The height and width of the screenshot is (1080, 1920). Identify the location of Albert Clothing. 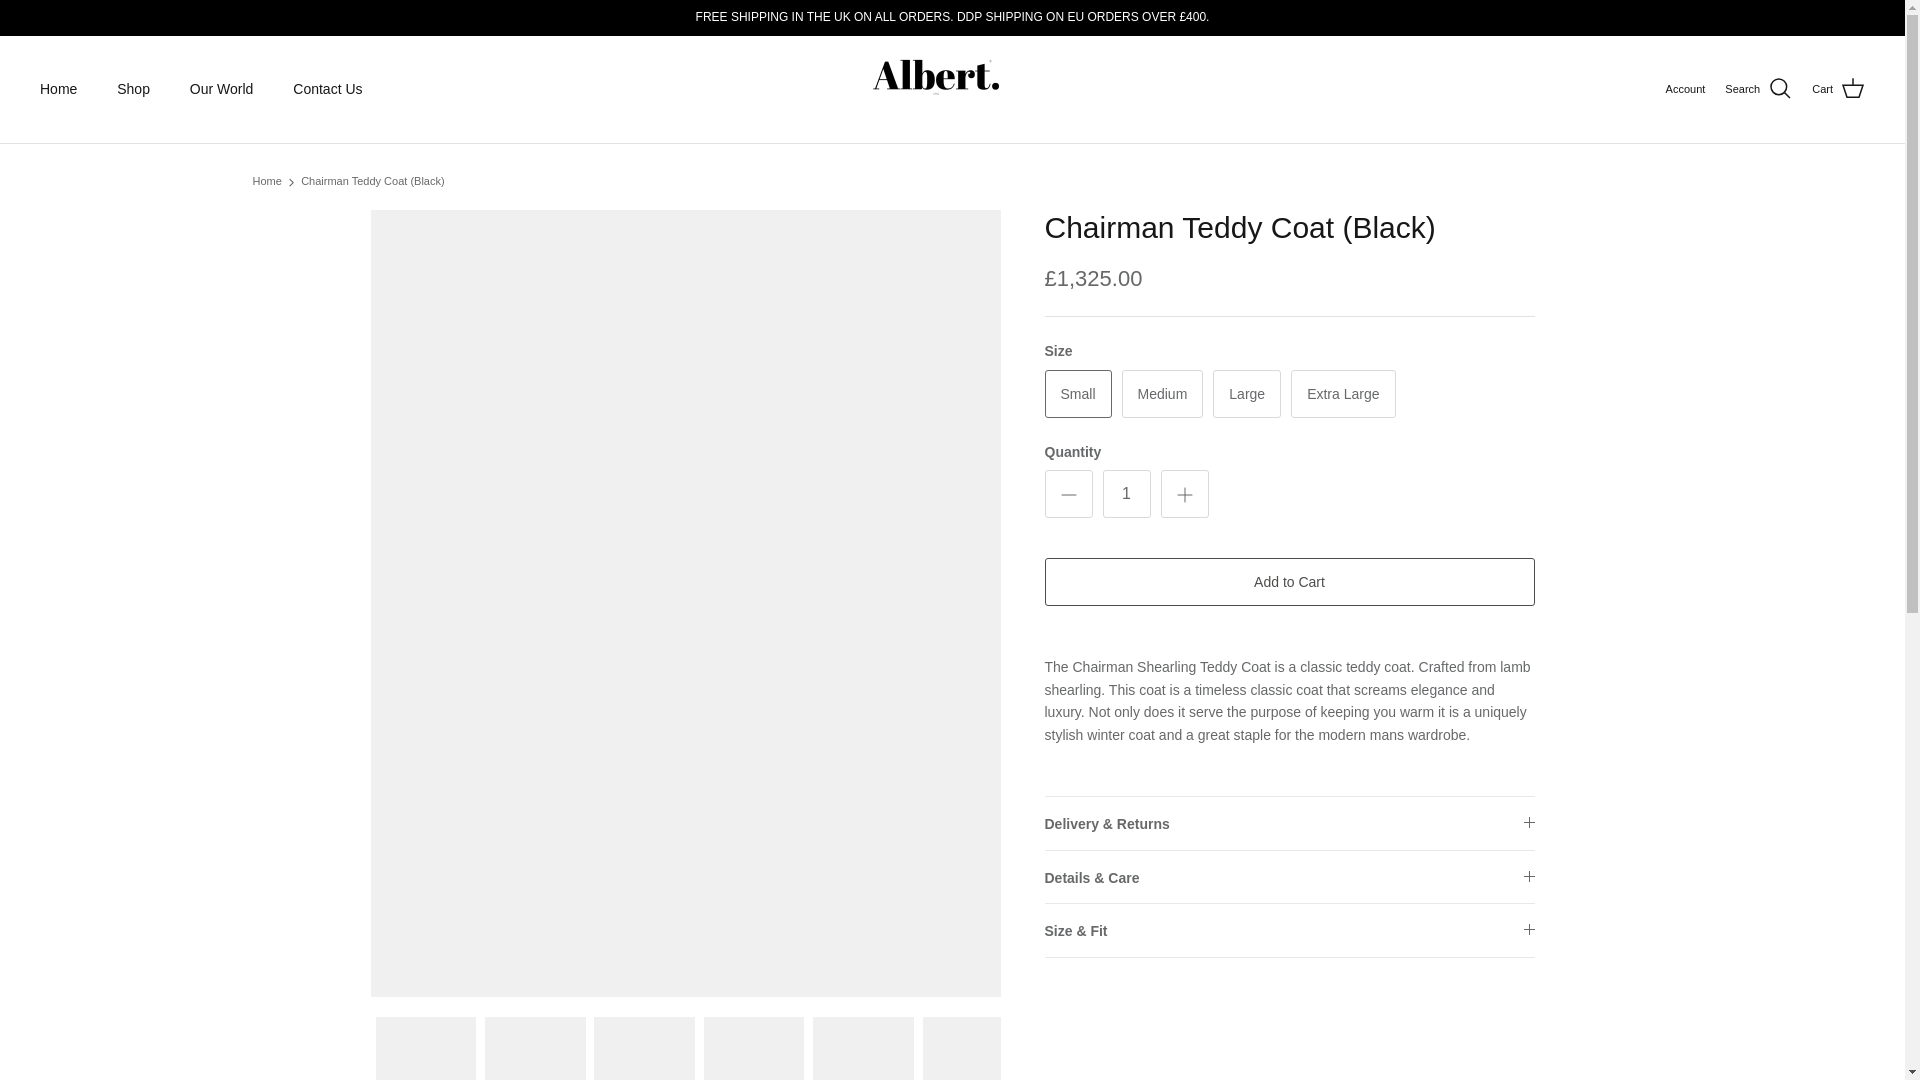
(952, 90).